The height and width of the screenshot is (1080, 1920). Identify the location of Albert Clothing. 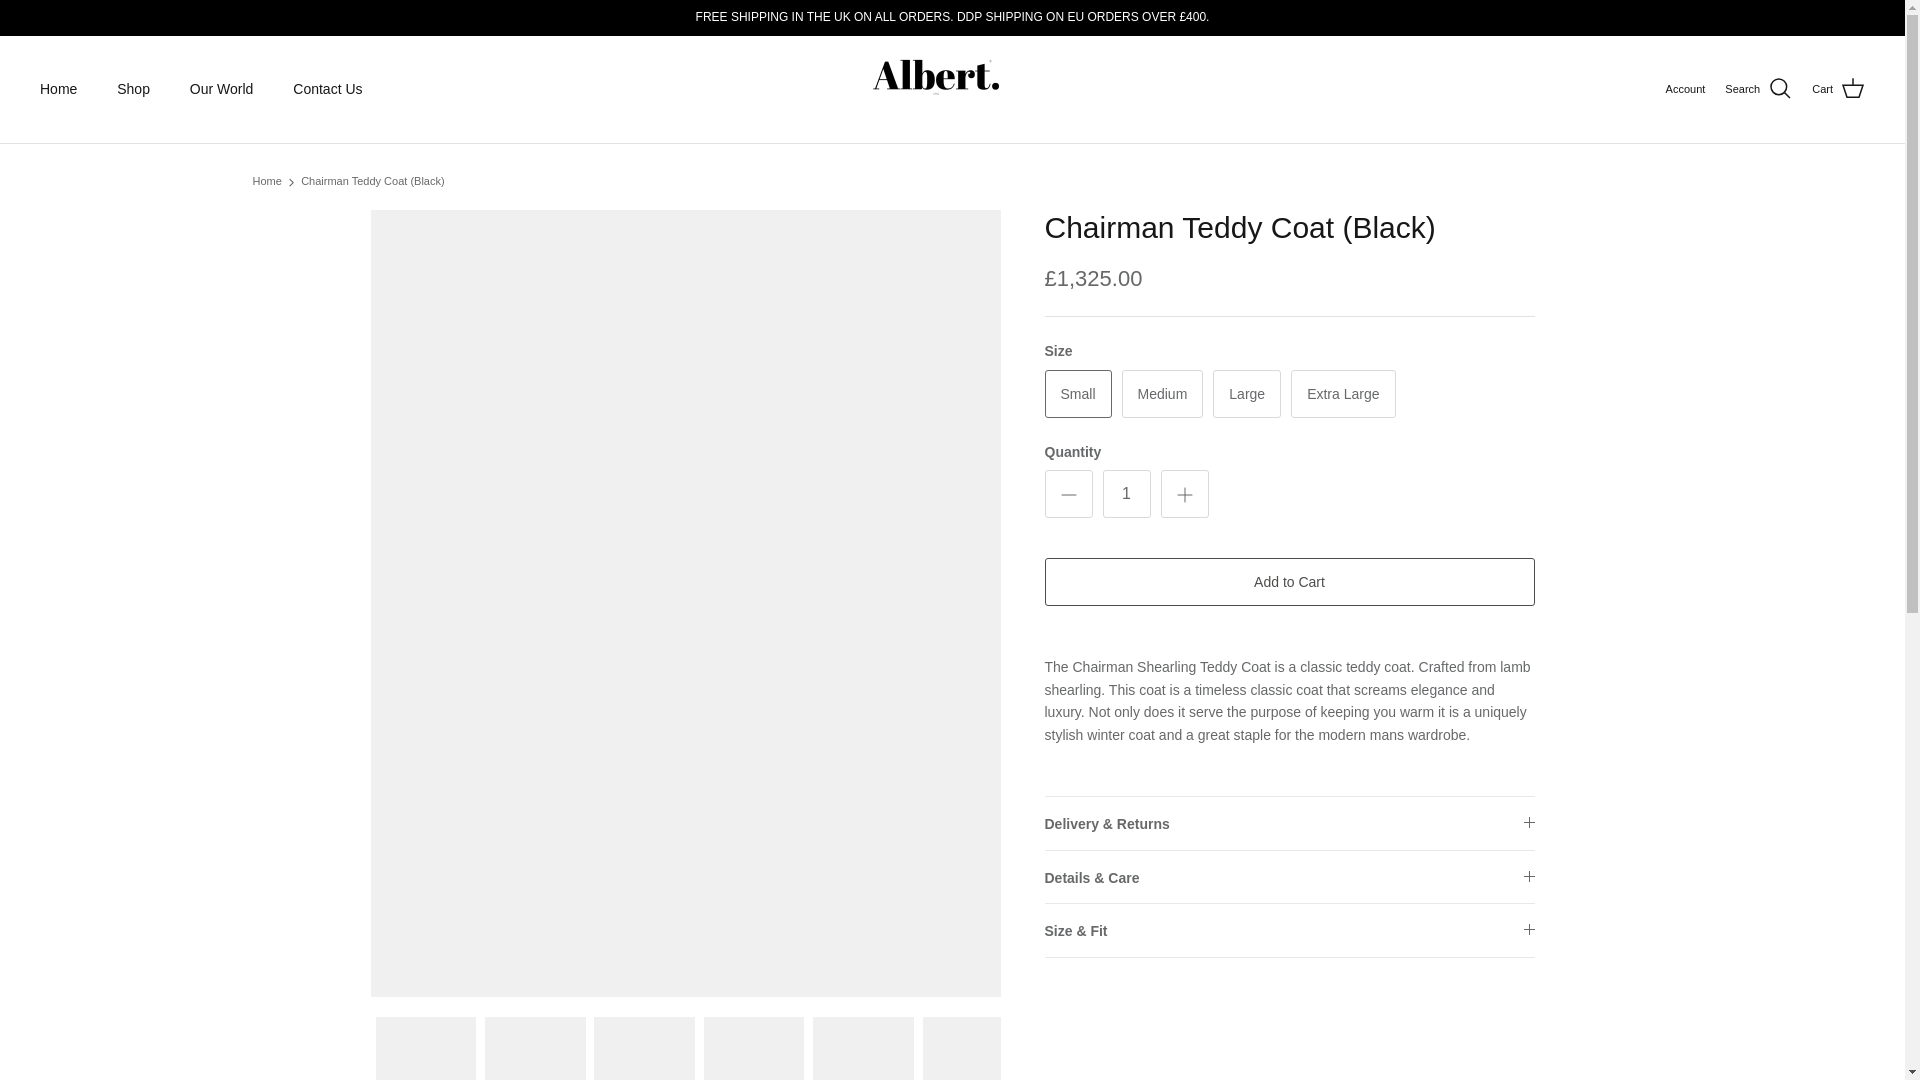
(952, 90).